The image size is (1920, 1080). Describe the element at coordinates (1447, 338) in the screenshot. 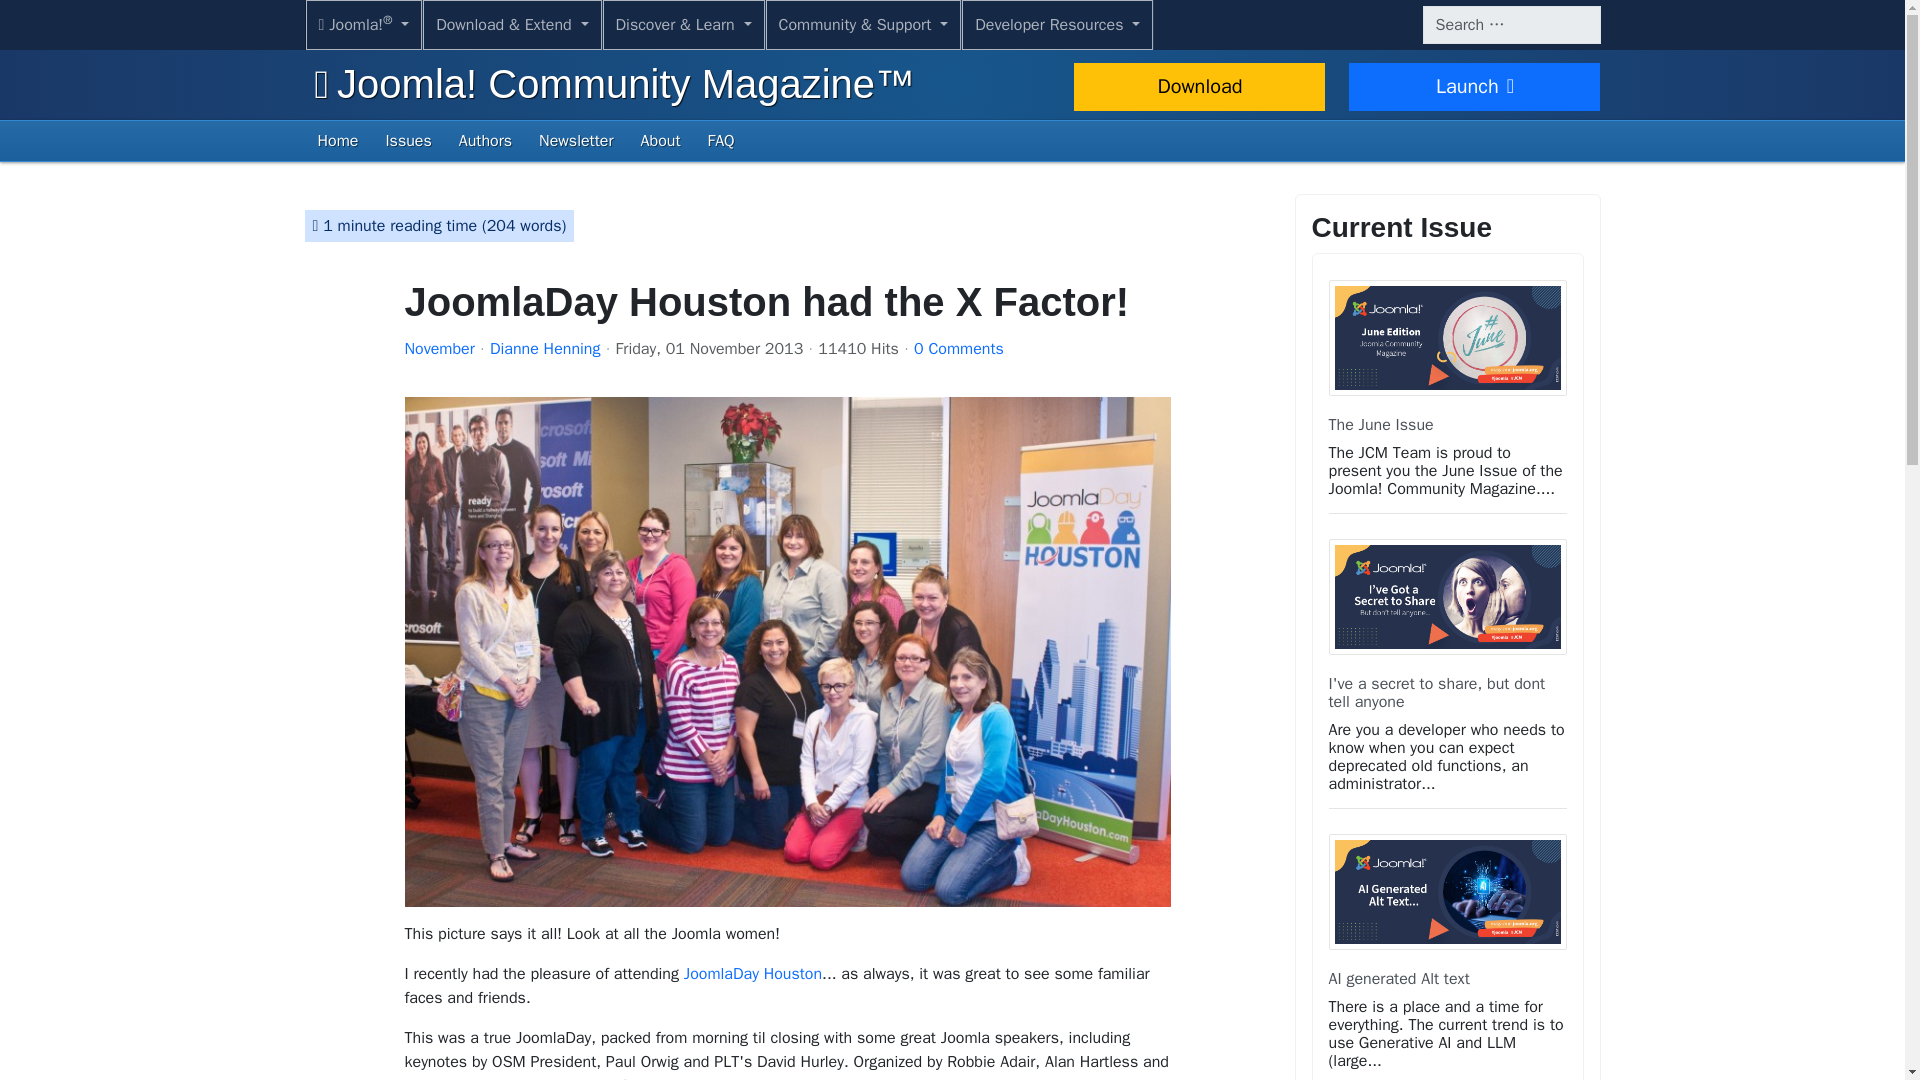

I see `2024---JCM-June-edition` at that location.